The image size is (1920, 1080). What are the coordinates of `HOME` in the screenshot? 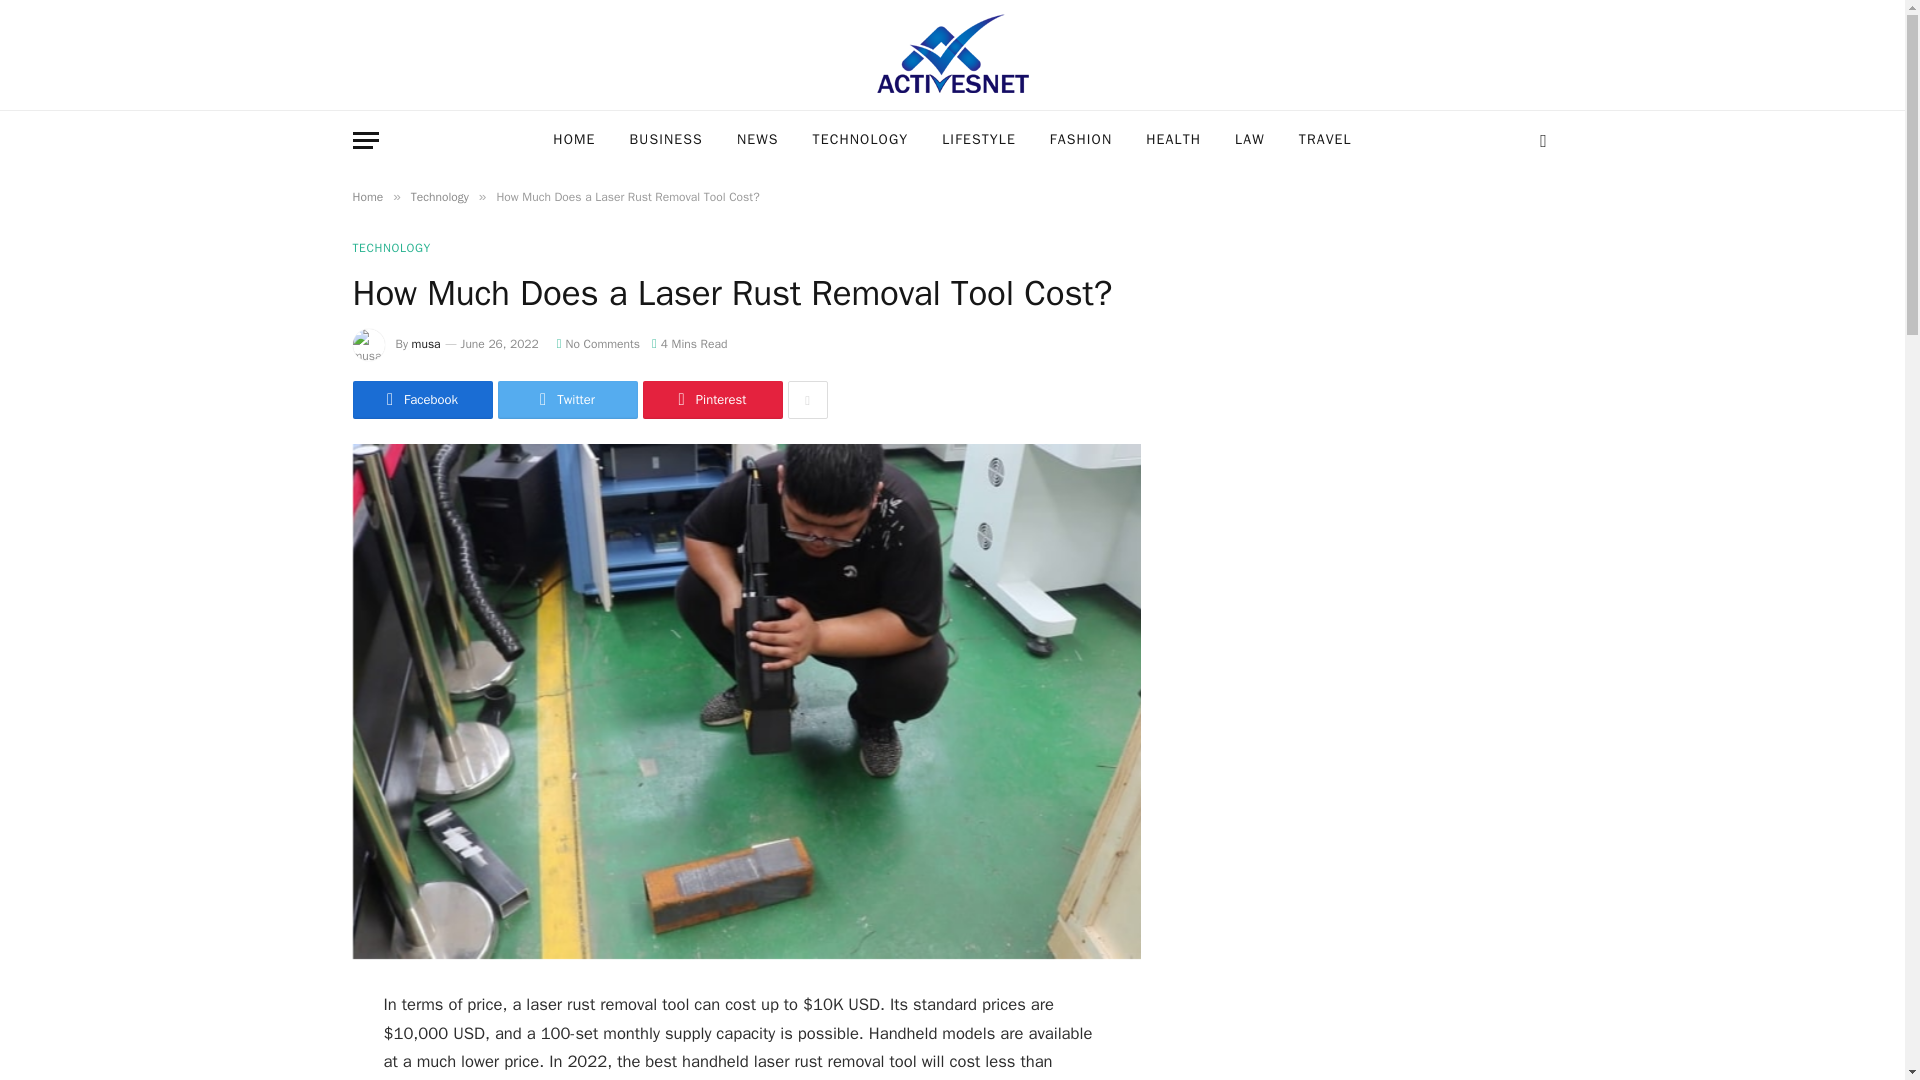 It's located at (574, 140).